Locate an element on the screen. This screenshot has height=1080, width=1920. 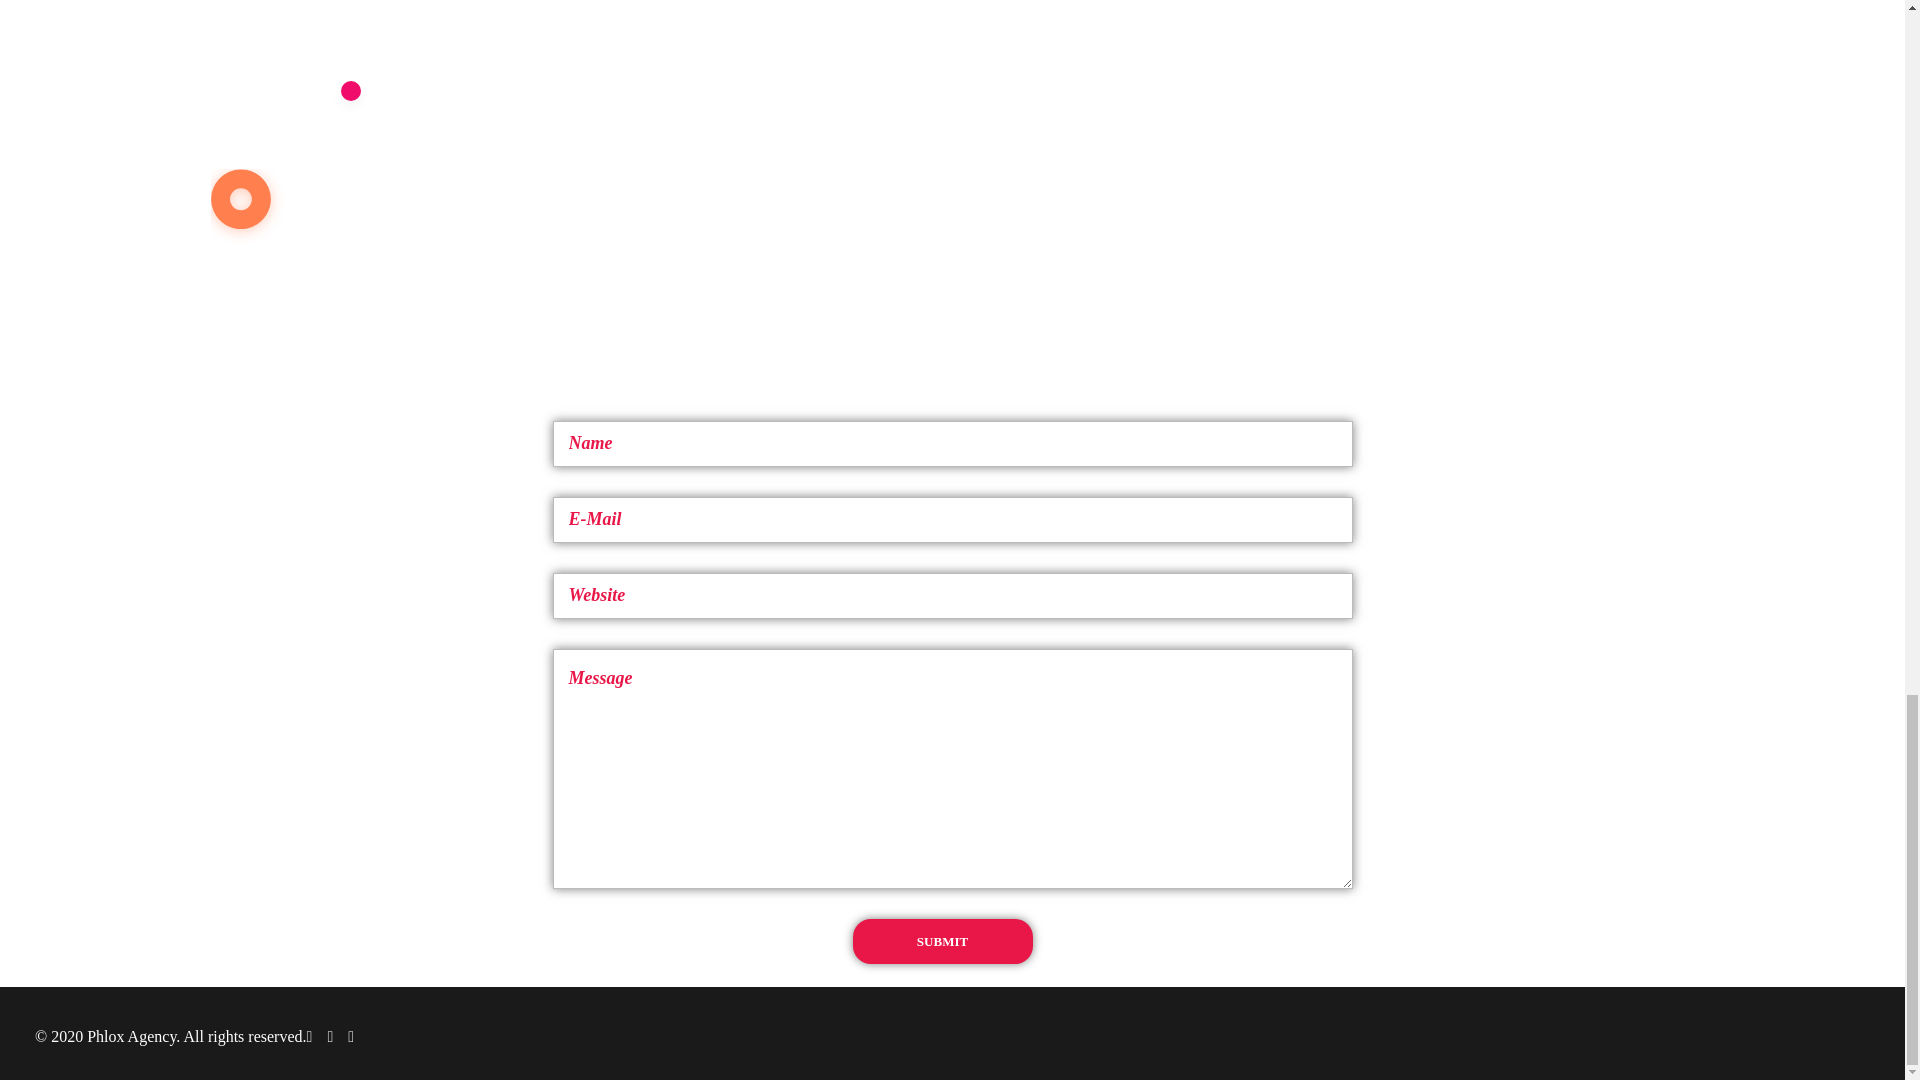
Submit is located at coordinates (942, 942).